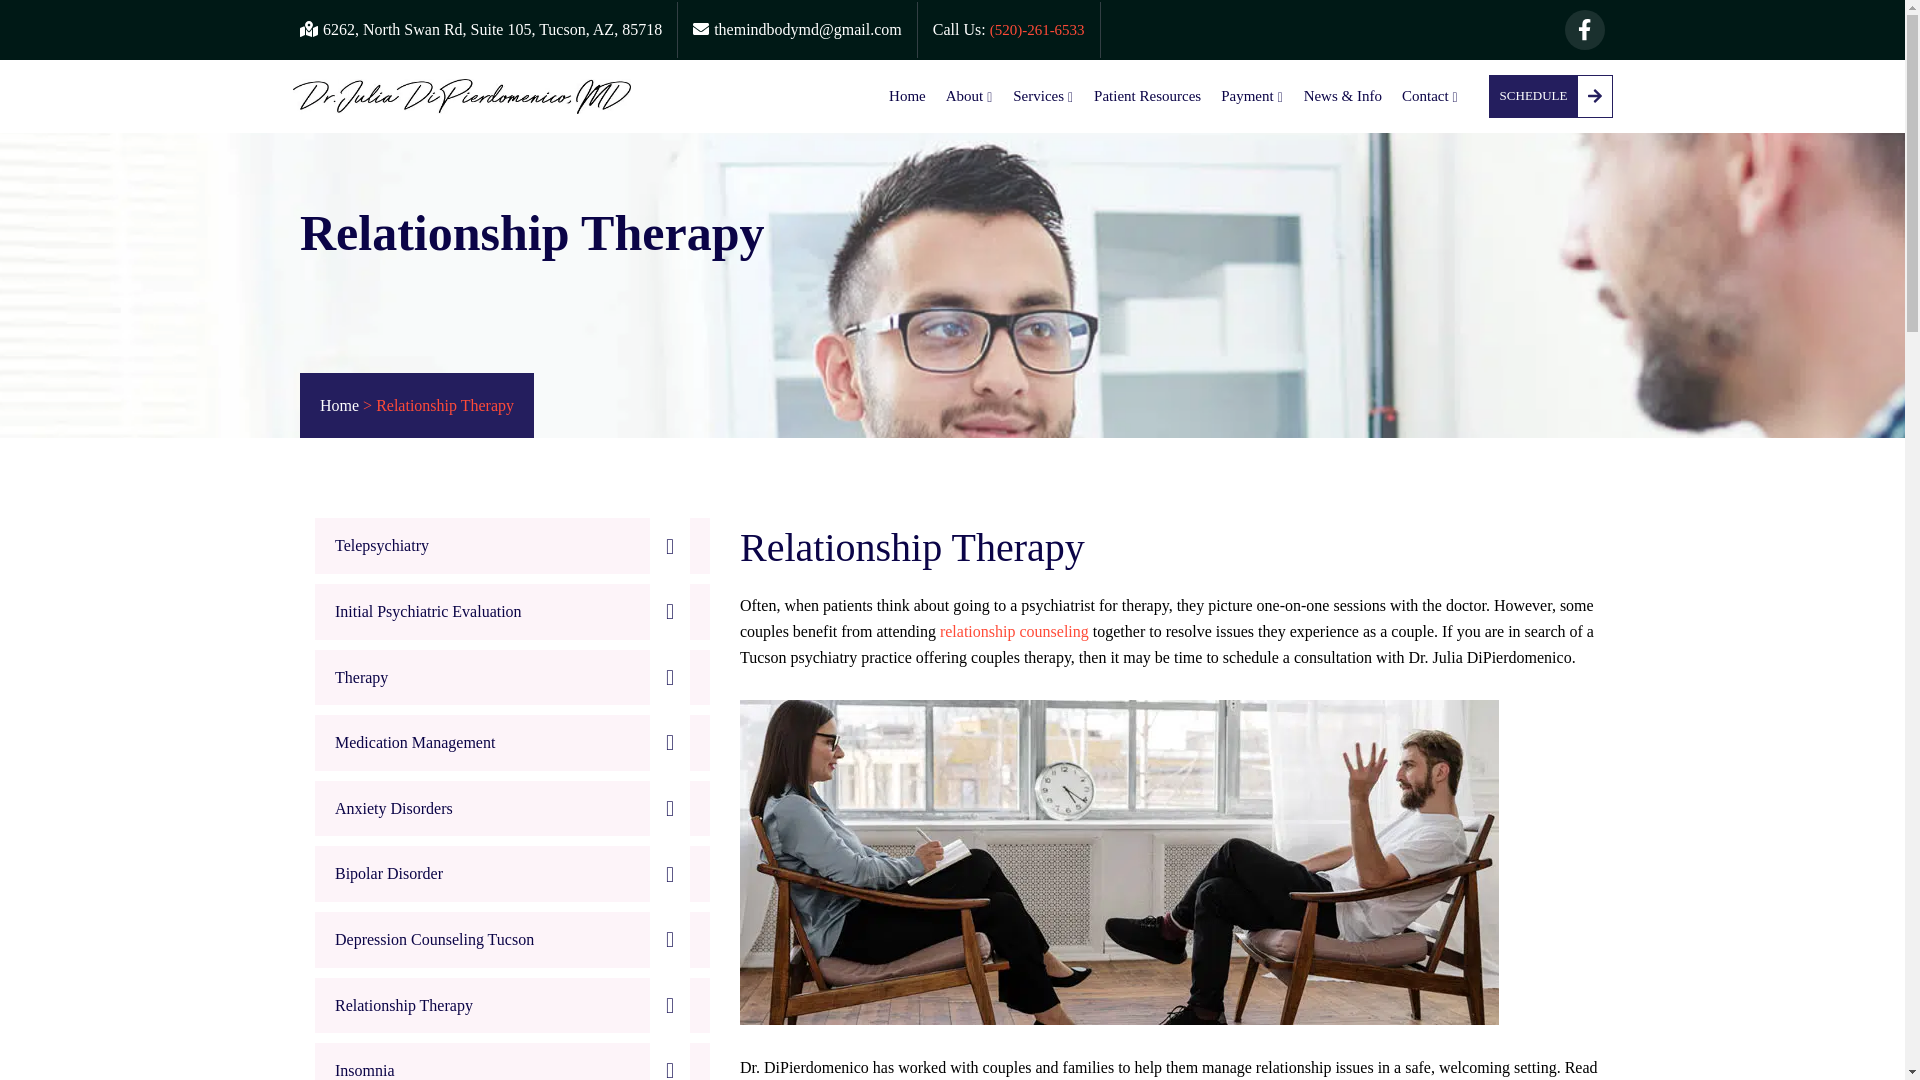  What do you see at coordinates (1043, 96) in the screenshot?
I see `Services` at bounding box center [1043, 96].